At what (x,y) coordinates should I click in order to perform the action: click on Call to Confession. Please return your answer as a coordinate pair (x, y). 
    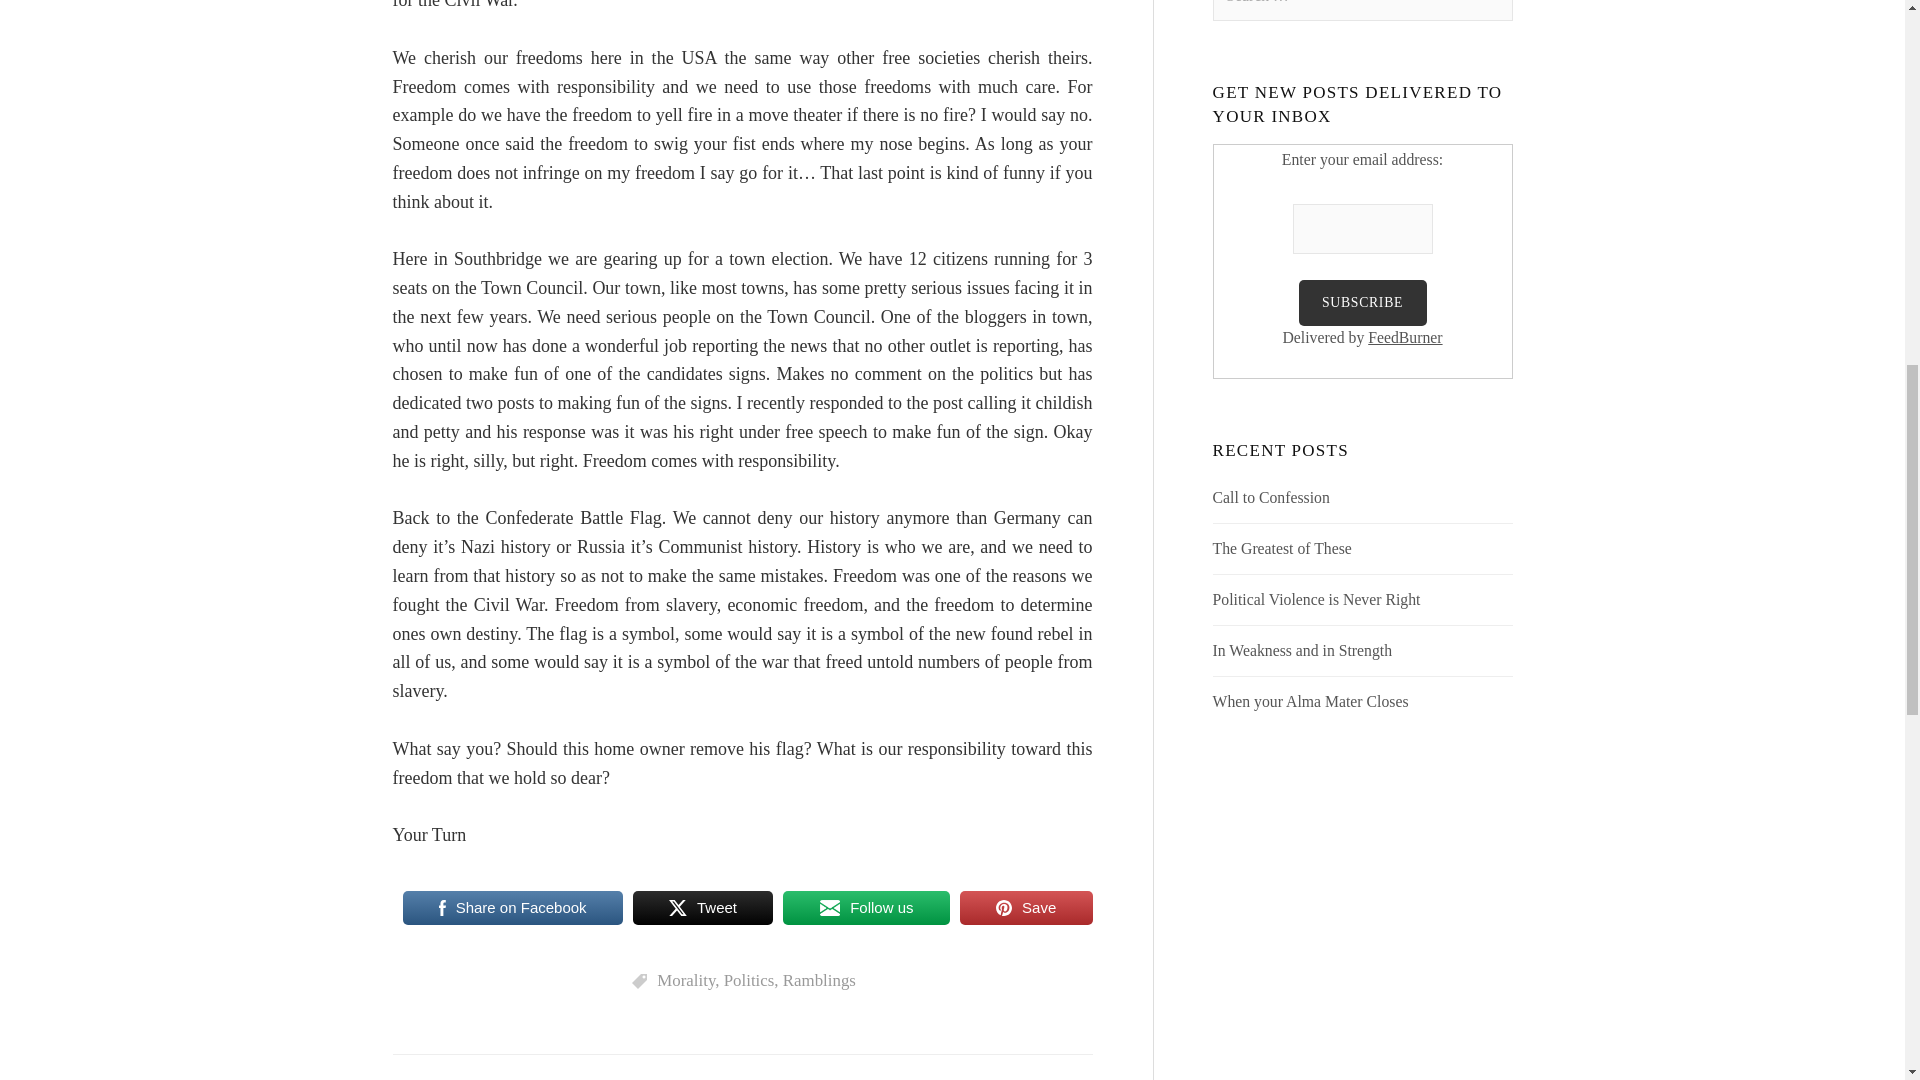
    Looking at the image, I should click on (1272, 498).